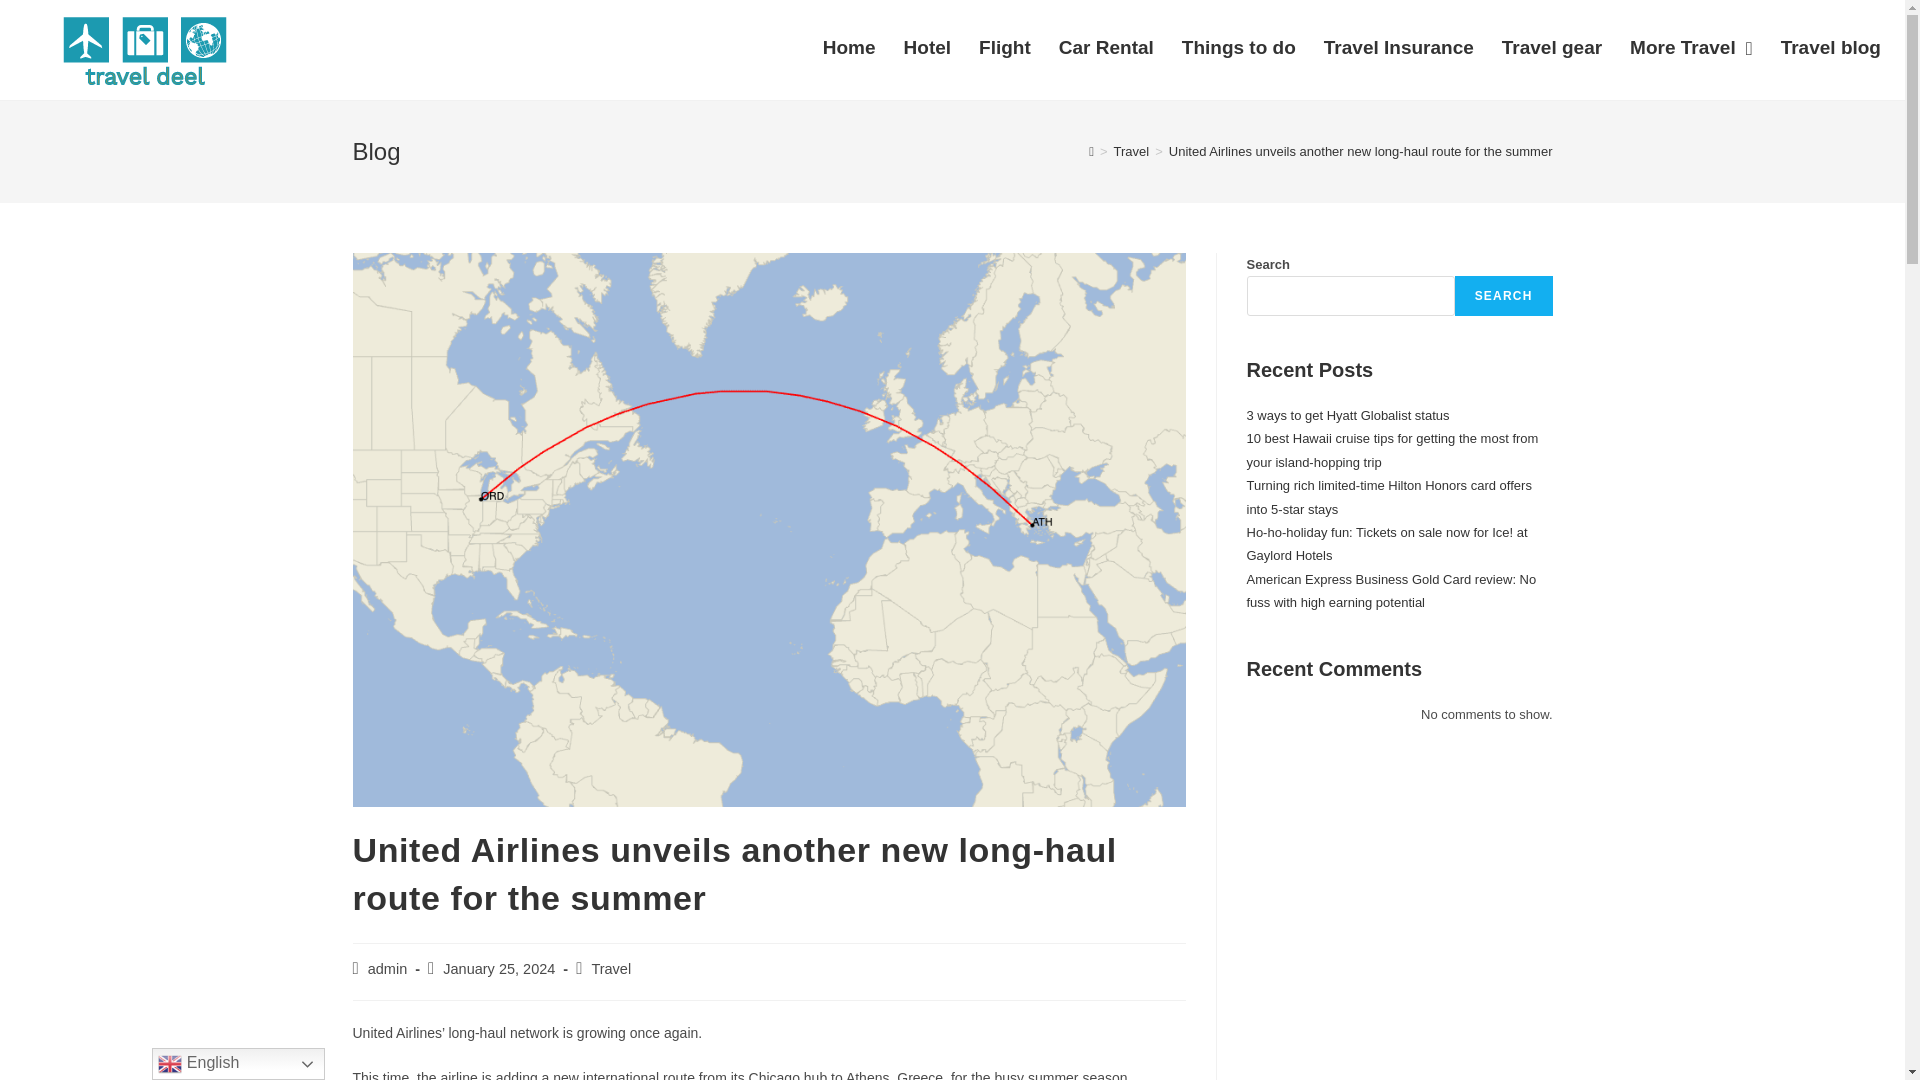  Describe the element at coordinates (1691, 48) in the screenshot. I see `More Travel` at that location.